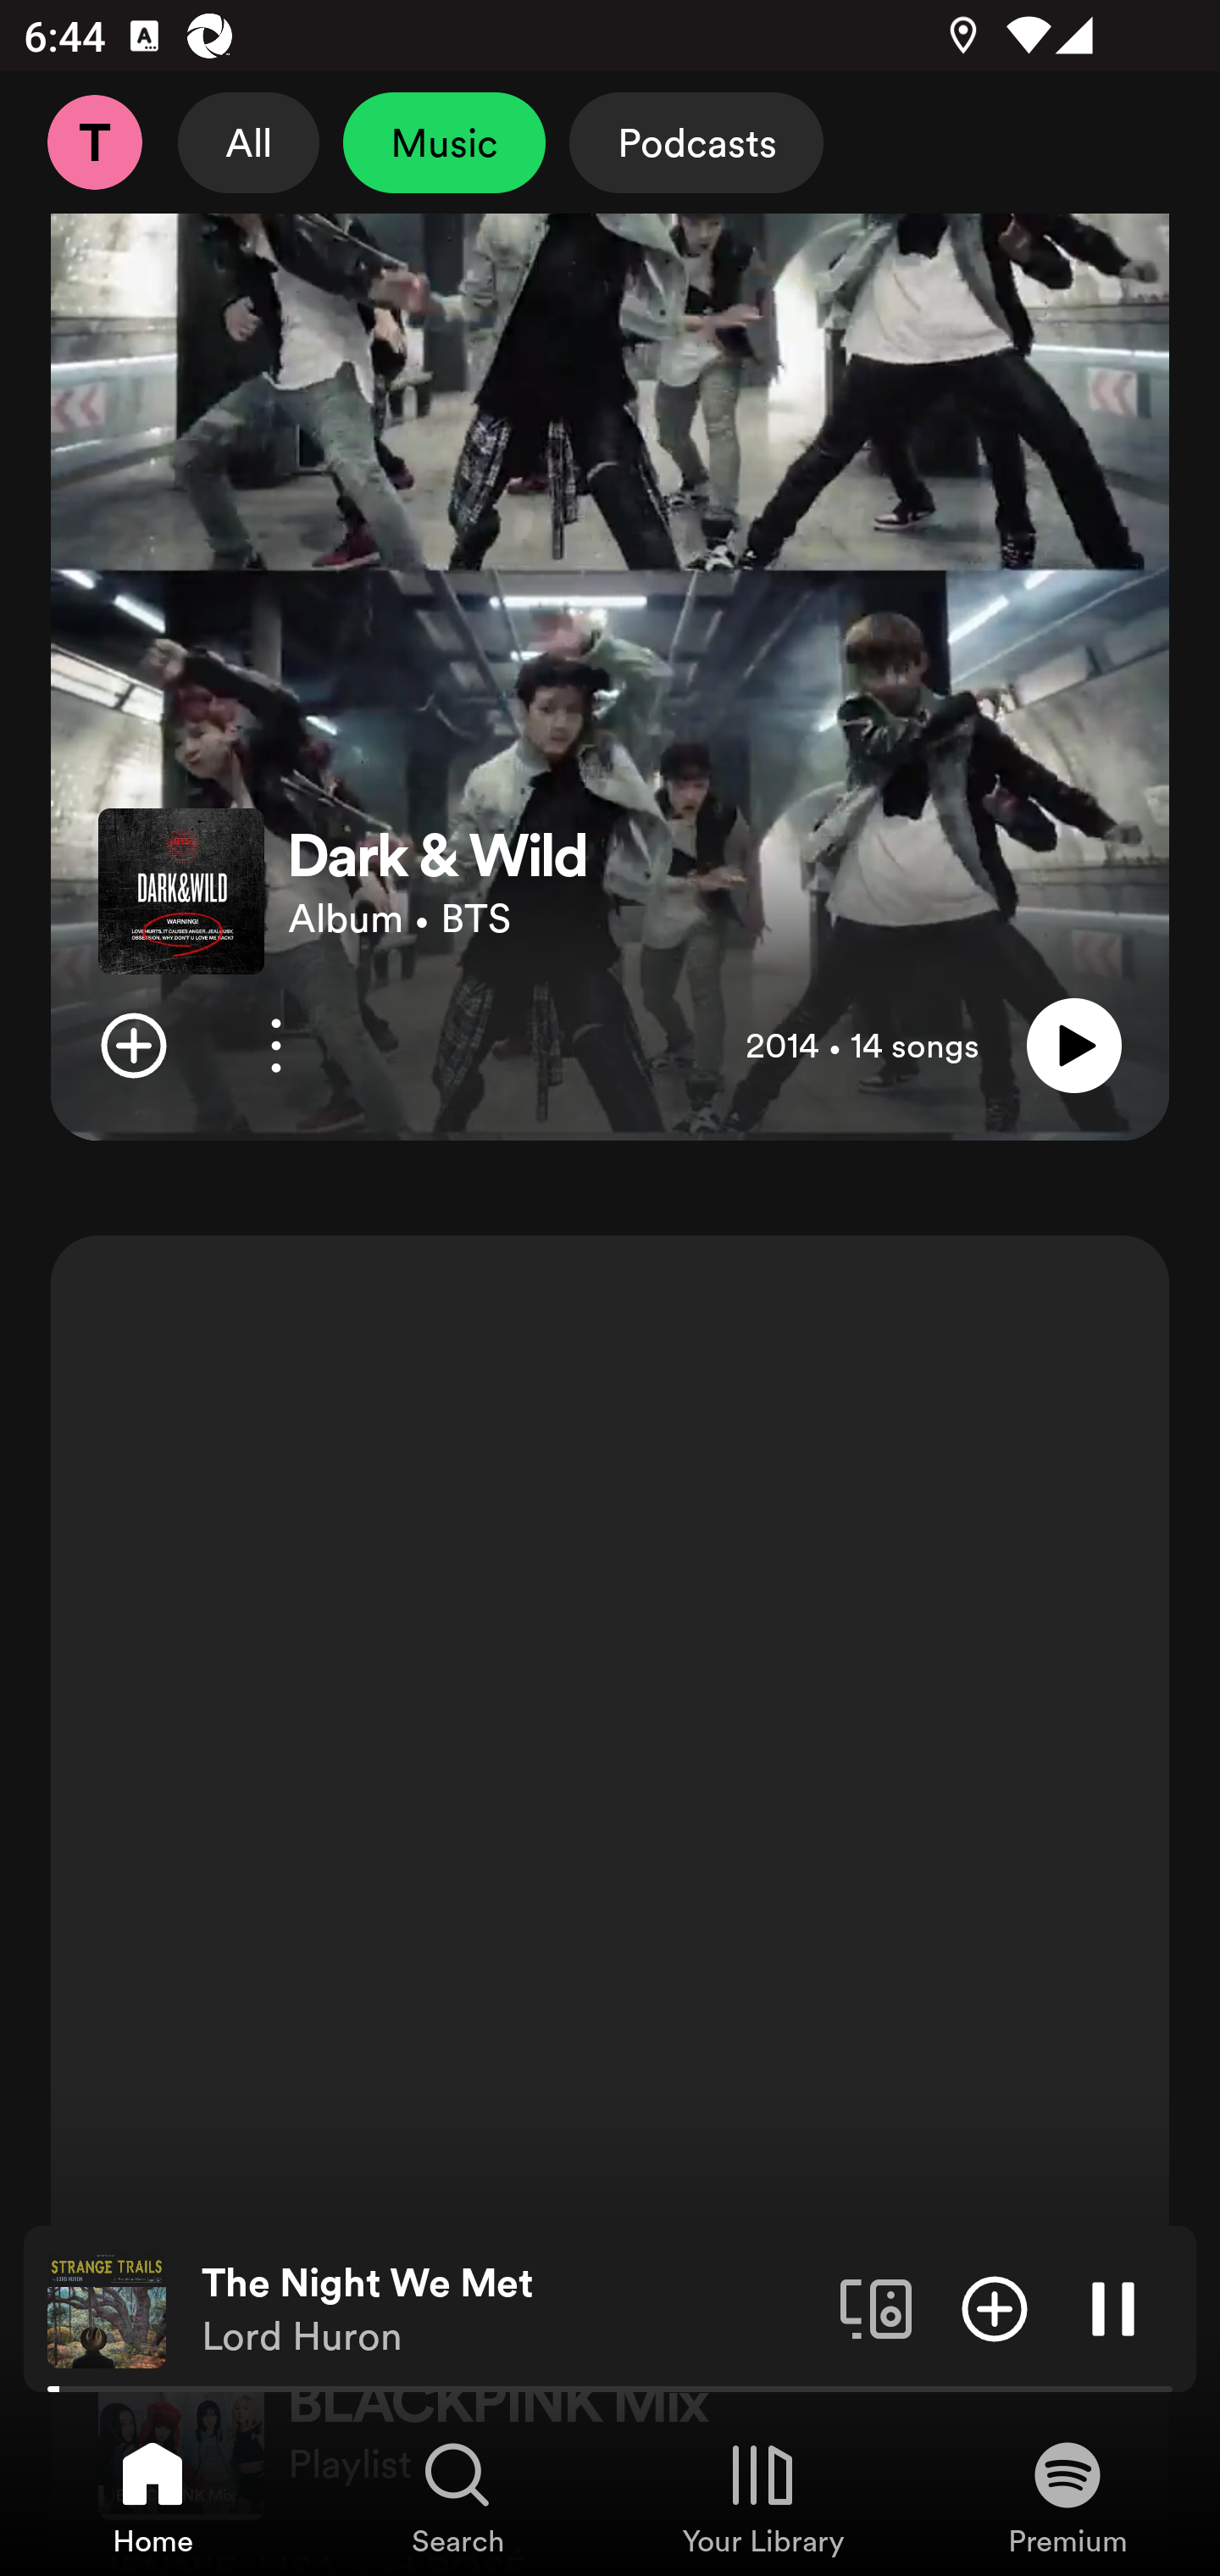 The height and width of the screenshot is (2576, 1220). What do you see at coordinates (249, 142) in the screenshot?
I see `All Select All` at bounding box center [249, 142].